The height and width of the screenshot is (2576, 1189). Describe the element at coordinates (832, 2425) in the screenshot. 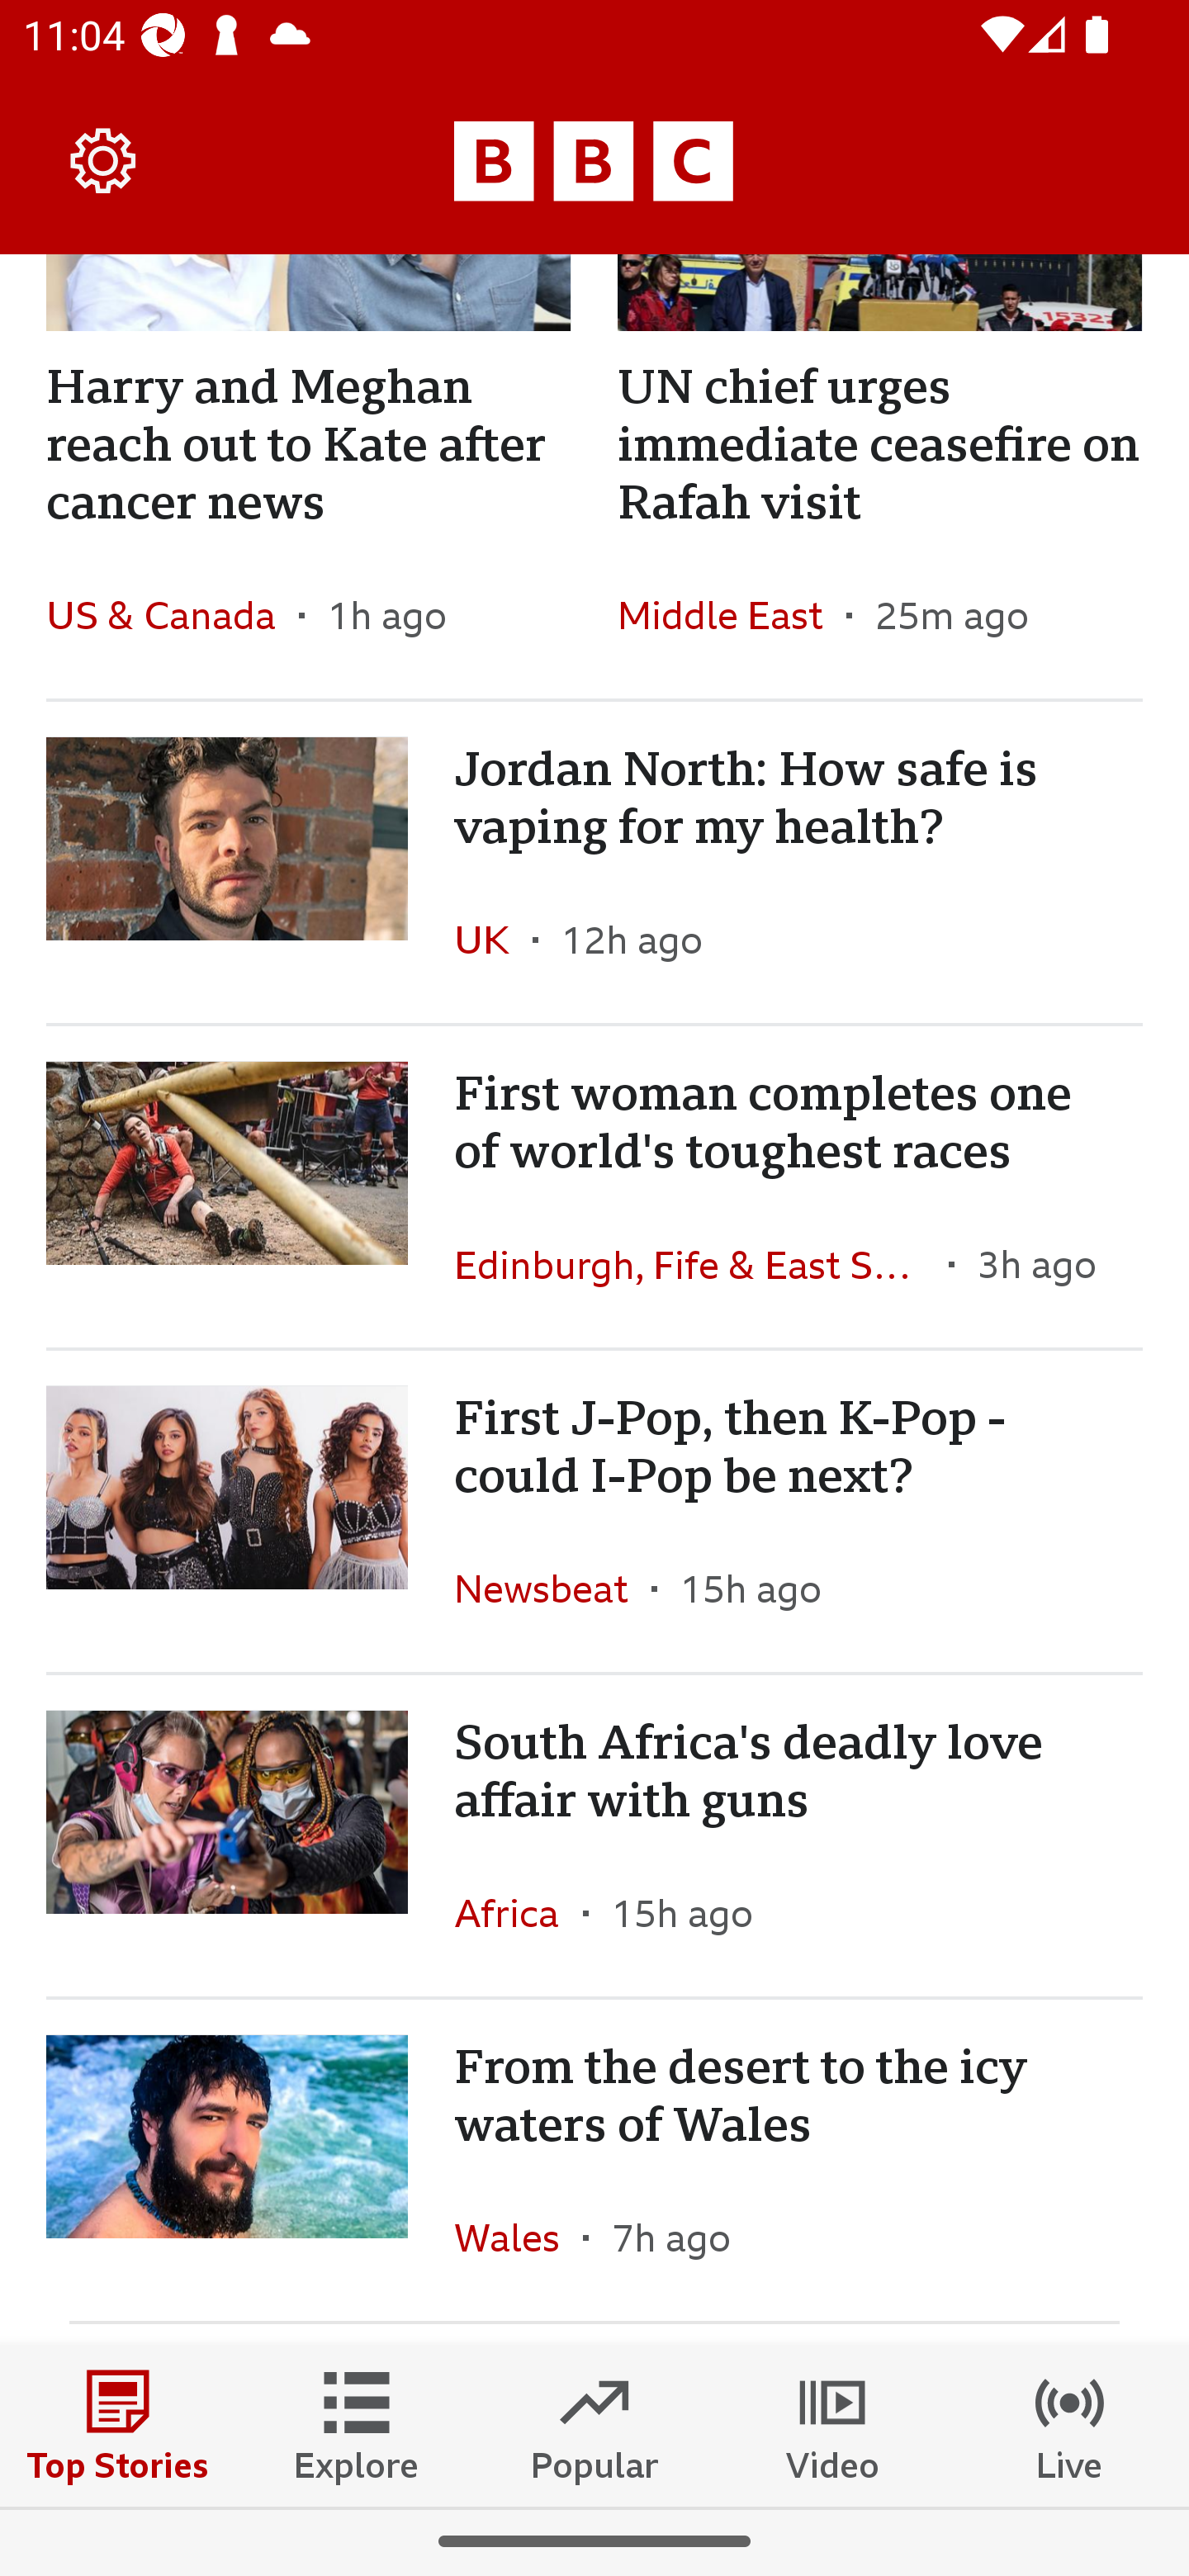

I see `Video` at that location.